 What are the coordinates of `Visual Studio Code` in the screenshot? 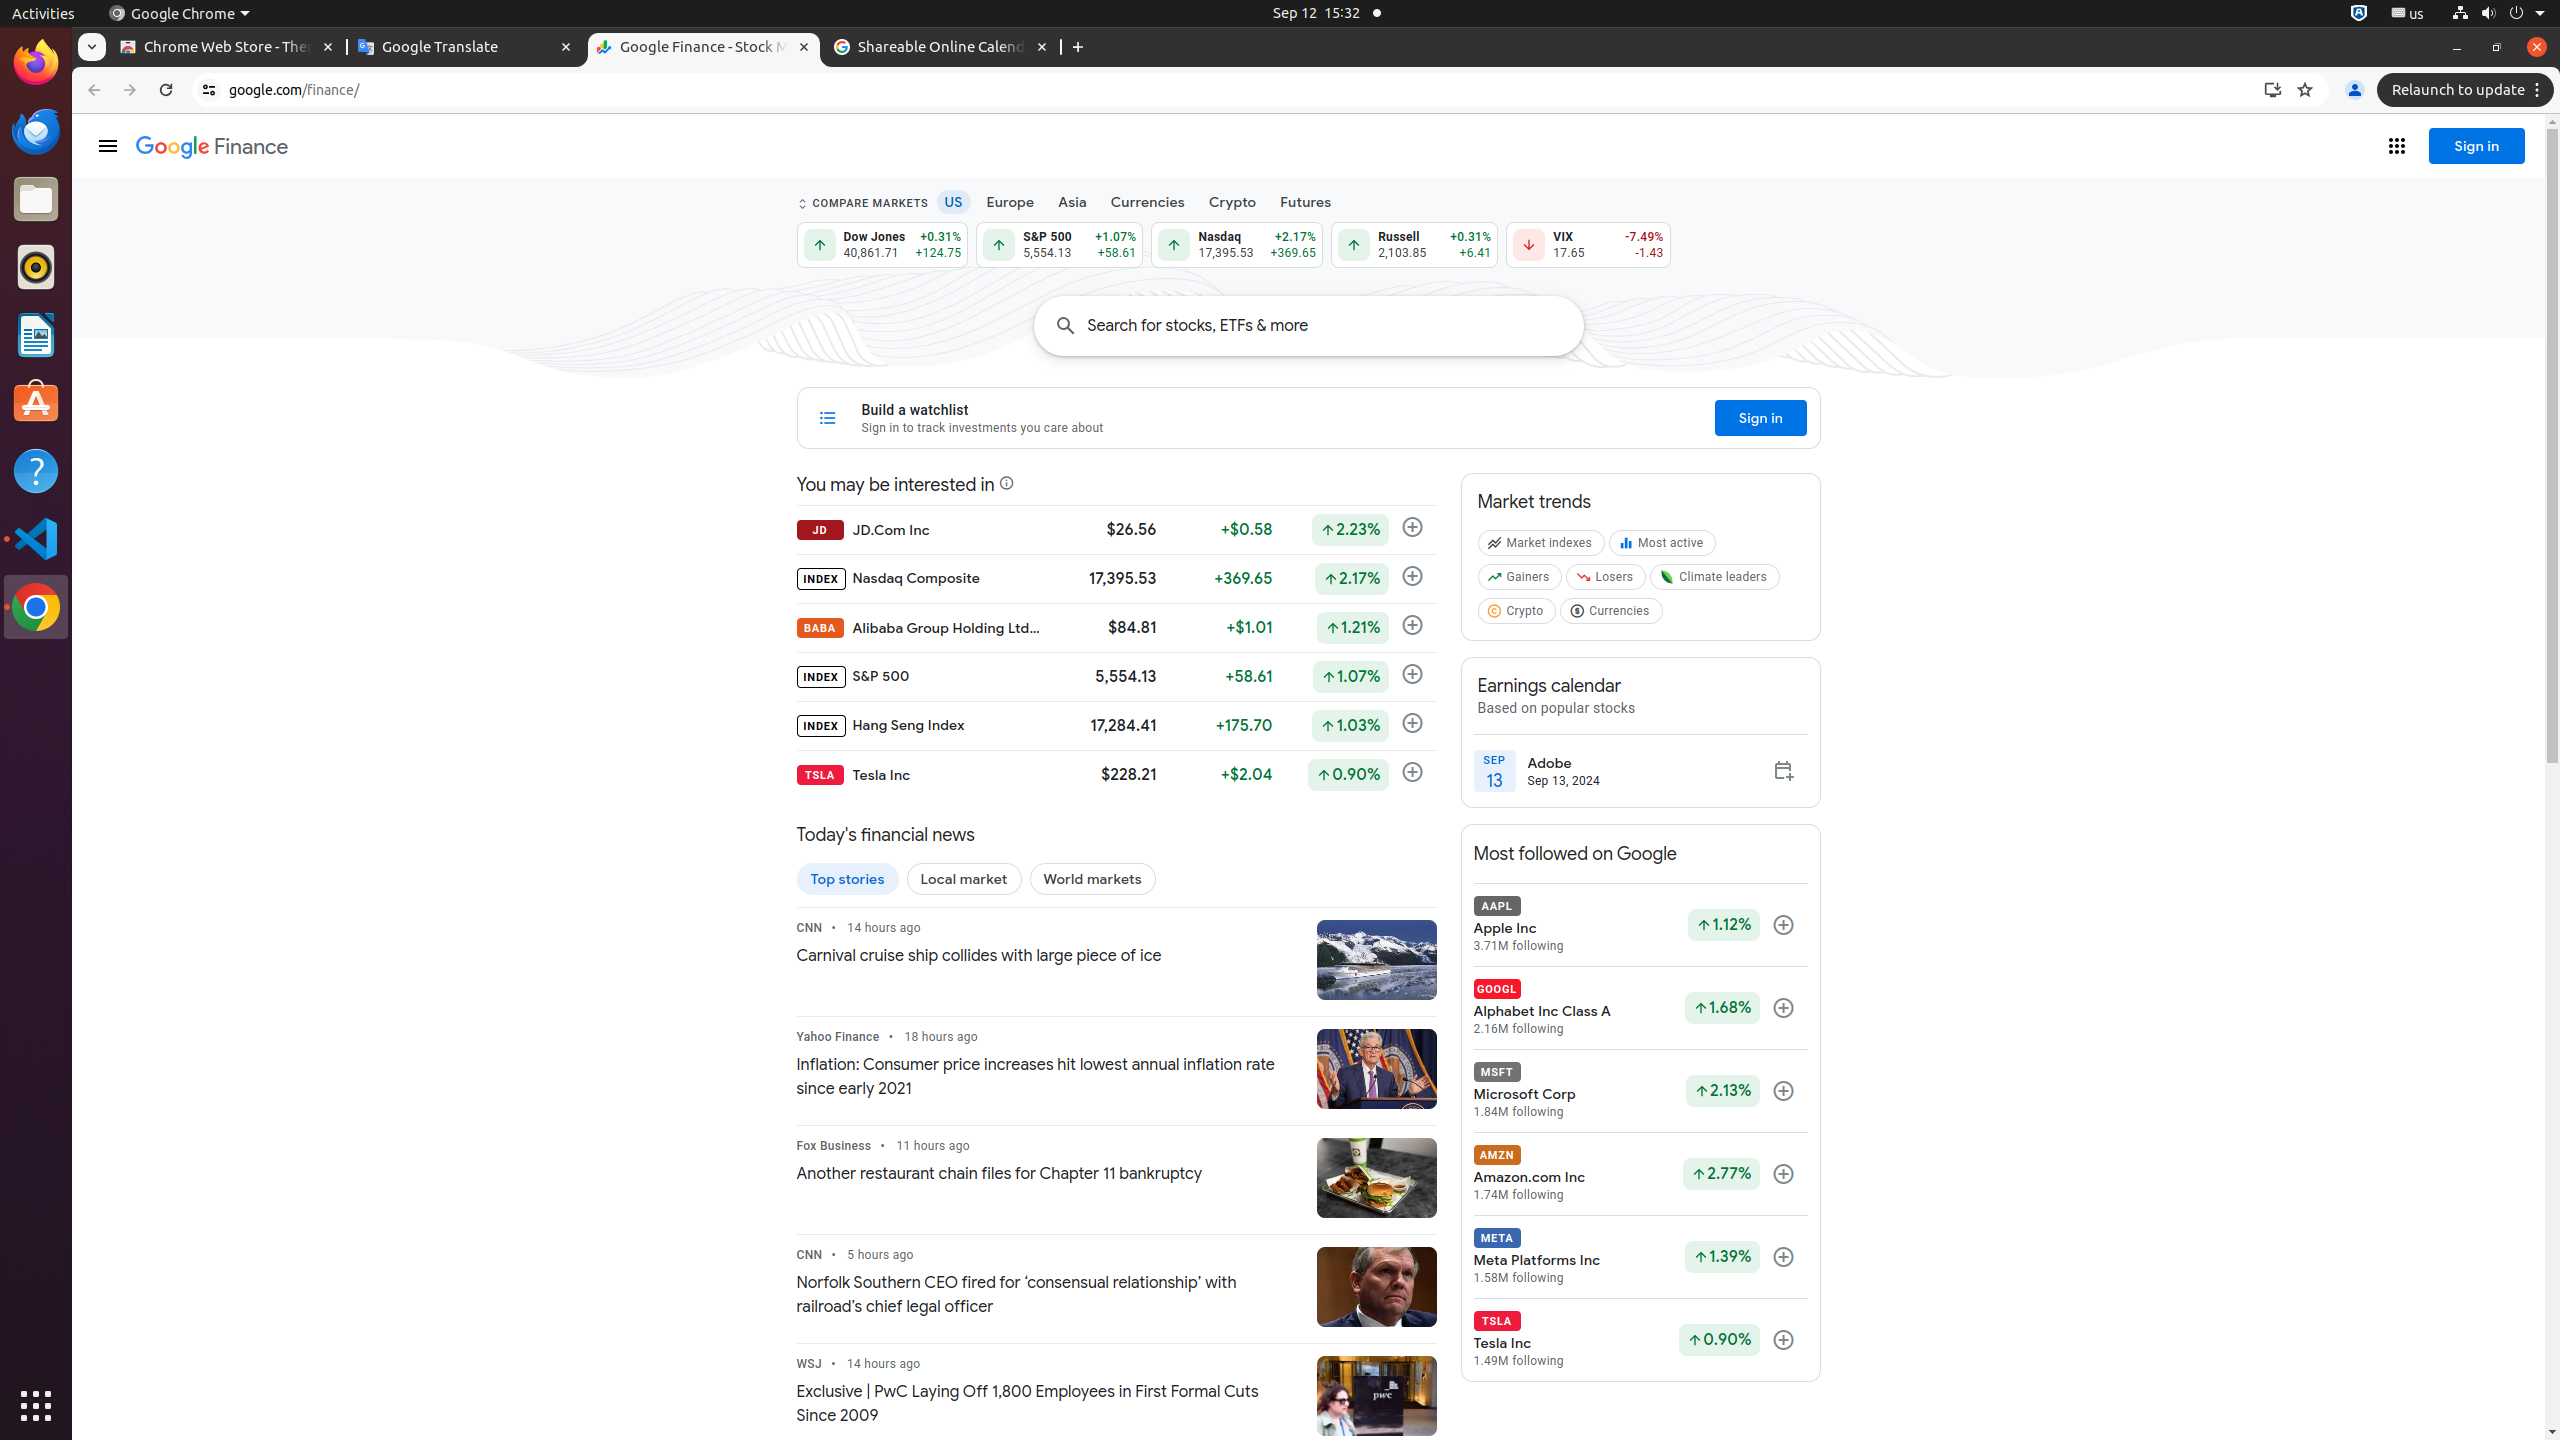 It's located at (36, 538).